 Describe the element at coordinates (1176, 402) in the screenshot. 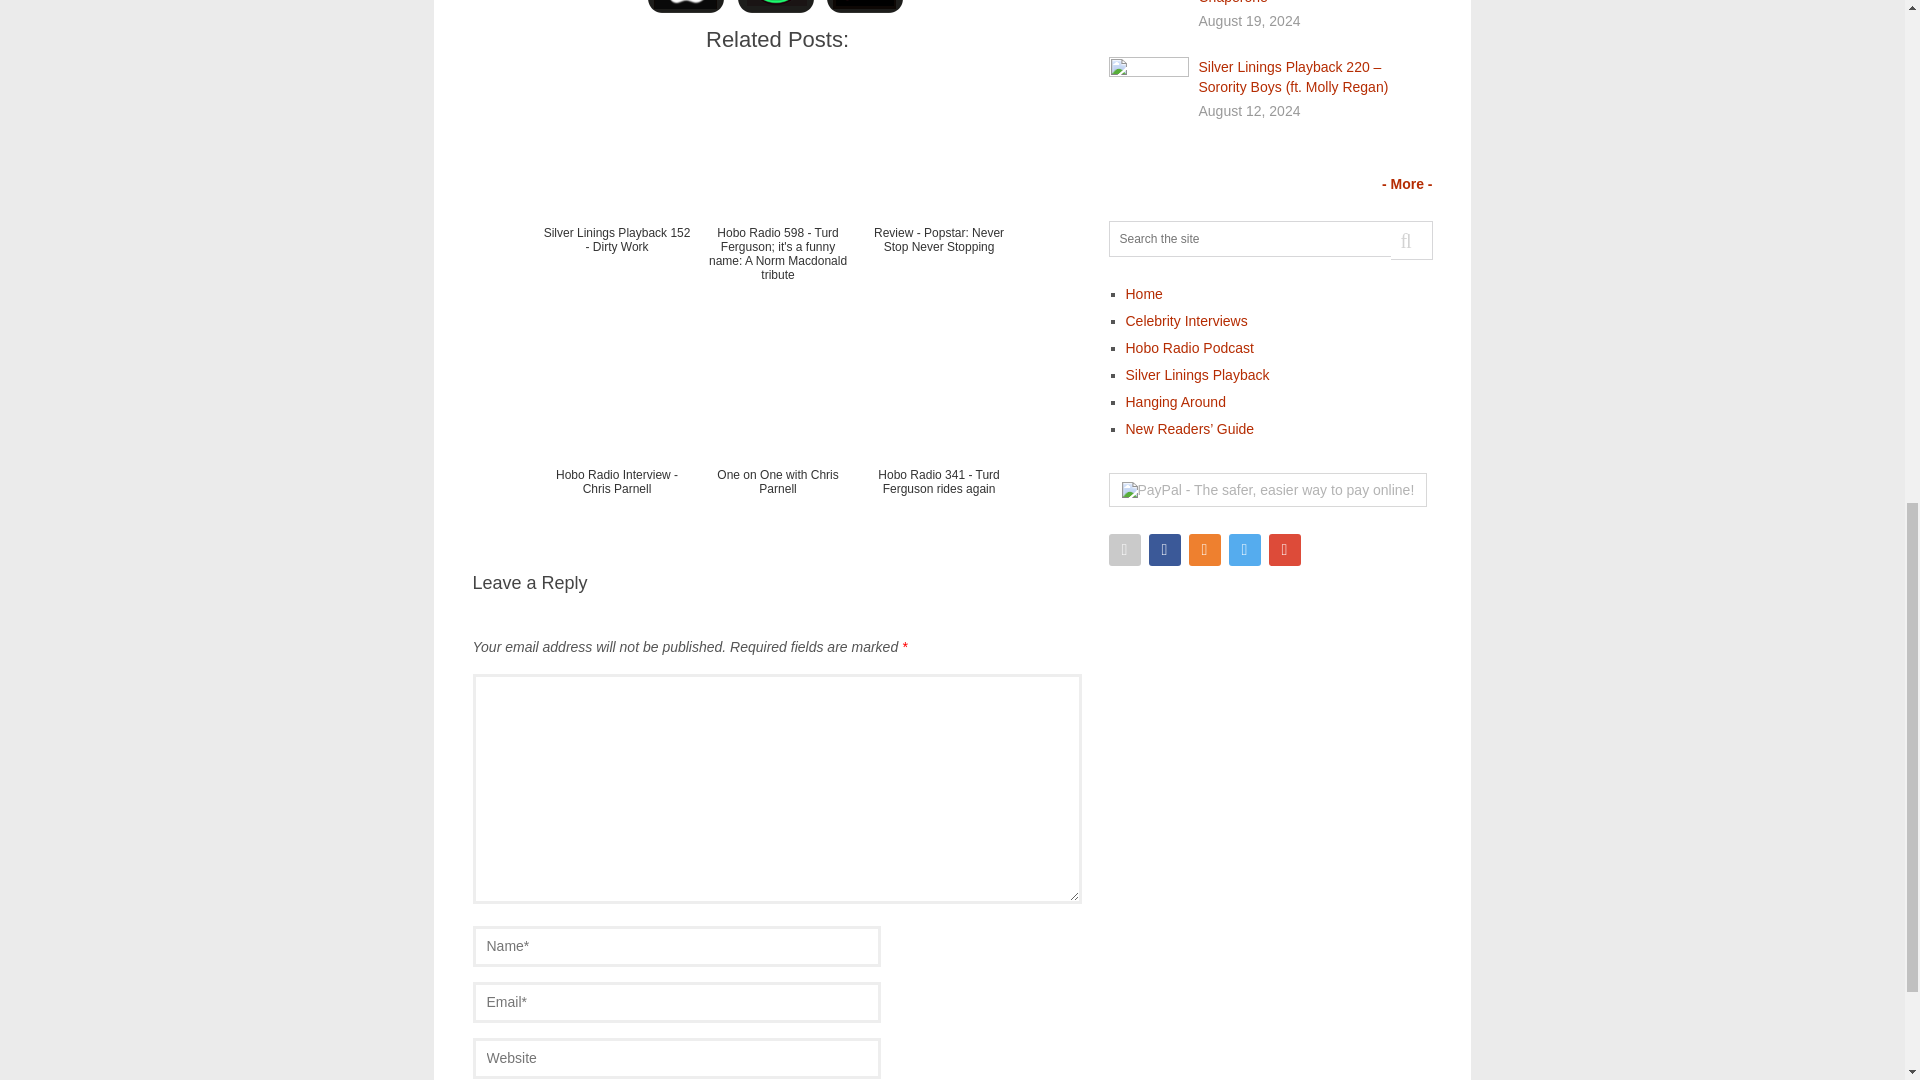

I see `Hanging Around` at that location.